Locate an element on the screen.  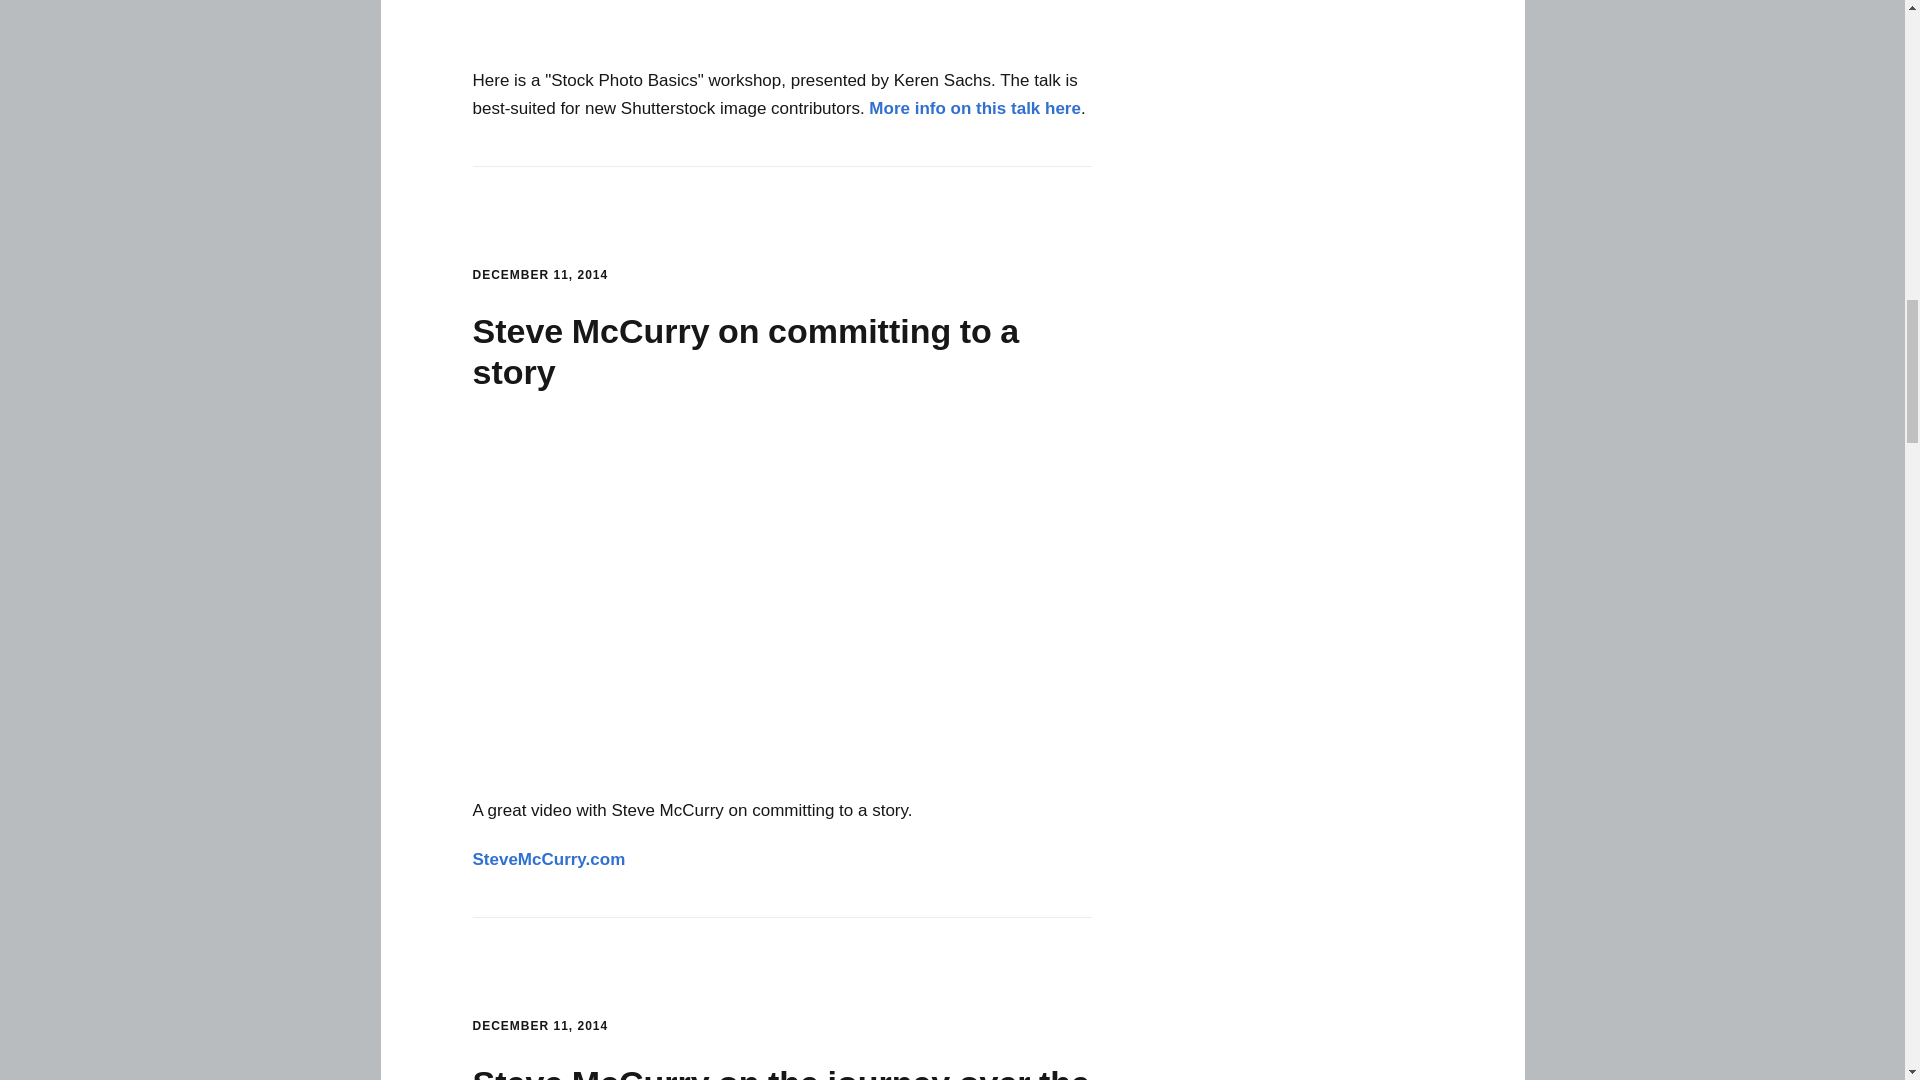
Steve McCurry on committing to a story is located at coordinates (782, 600).